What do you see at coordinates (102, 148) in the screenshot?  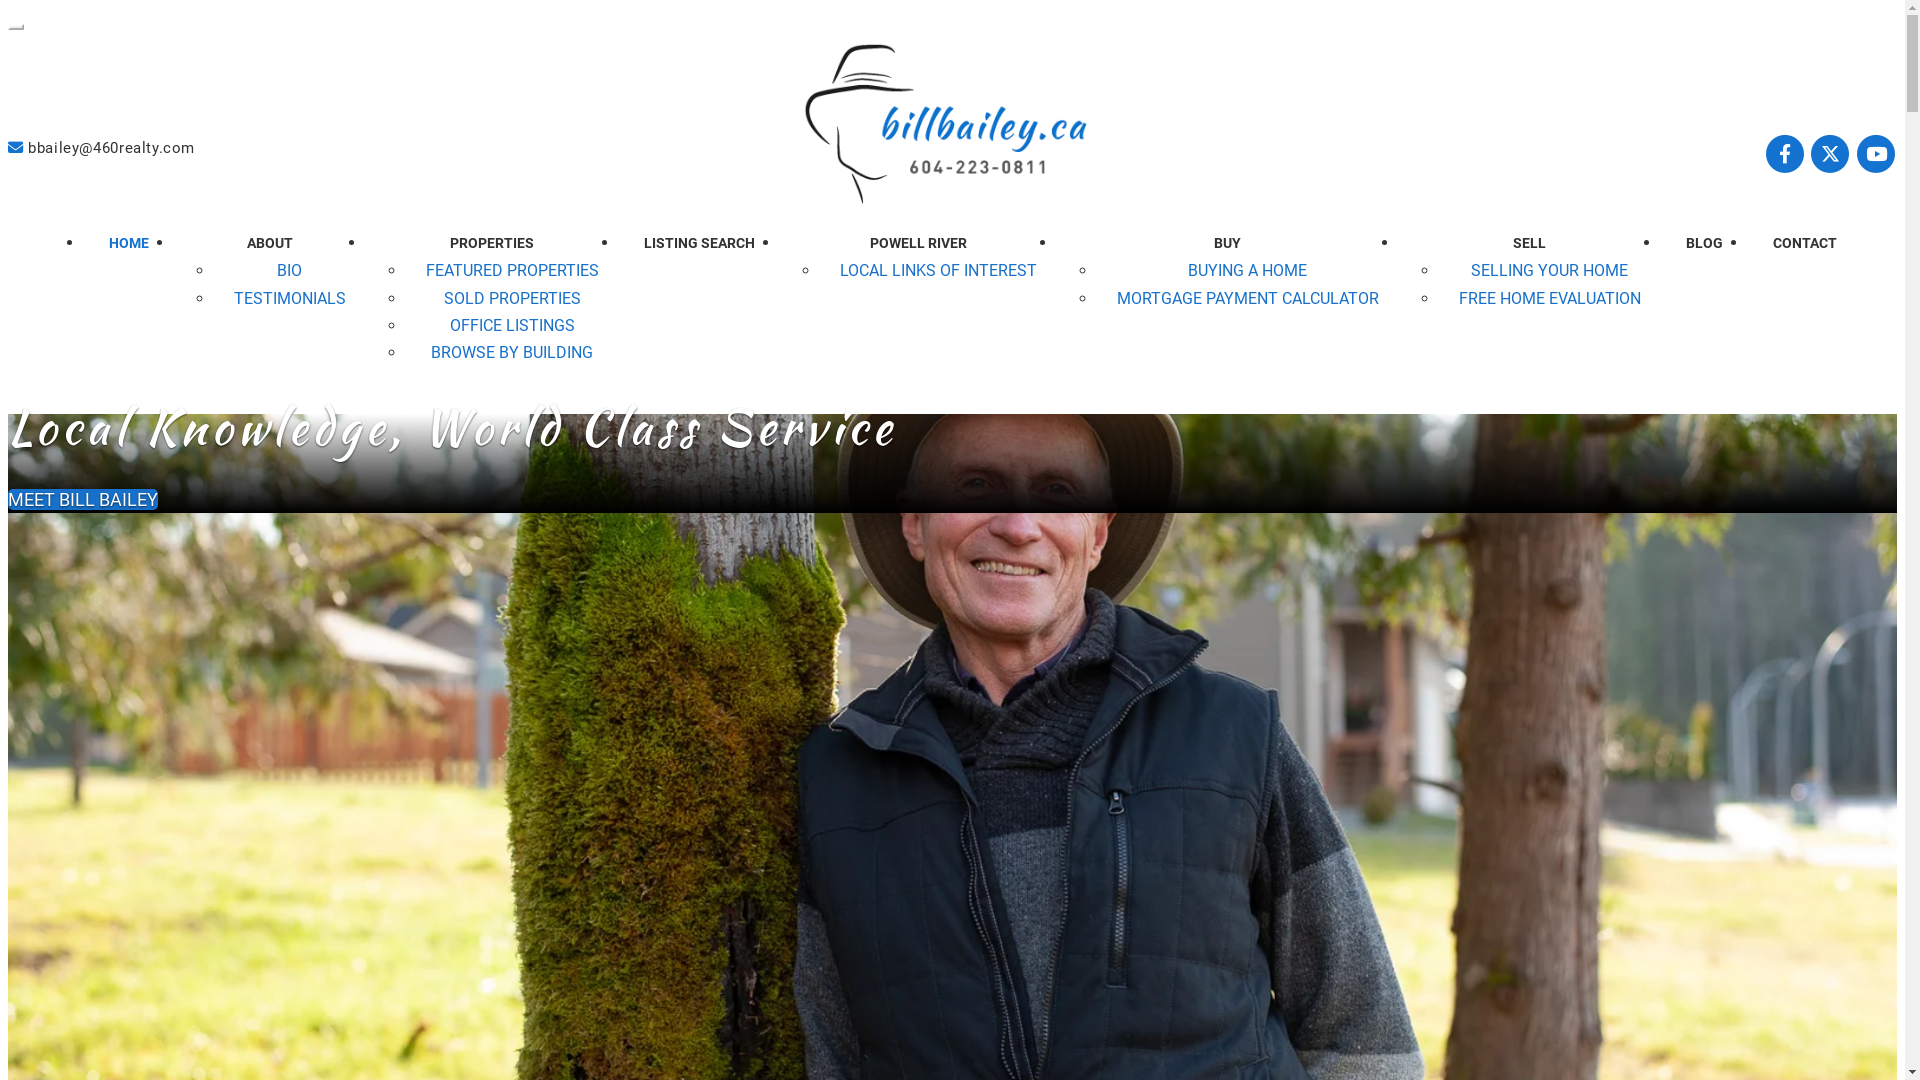 I see `bbailey@460realty.com` at bounding box center [102, 148].